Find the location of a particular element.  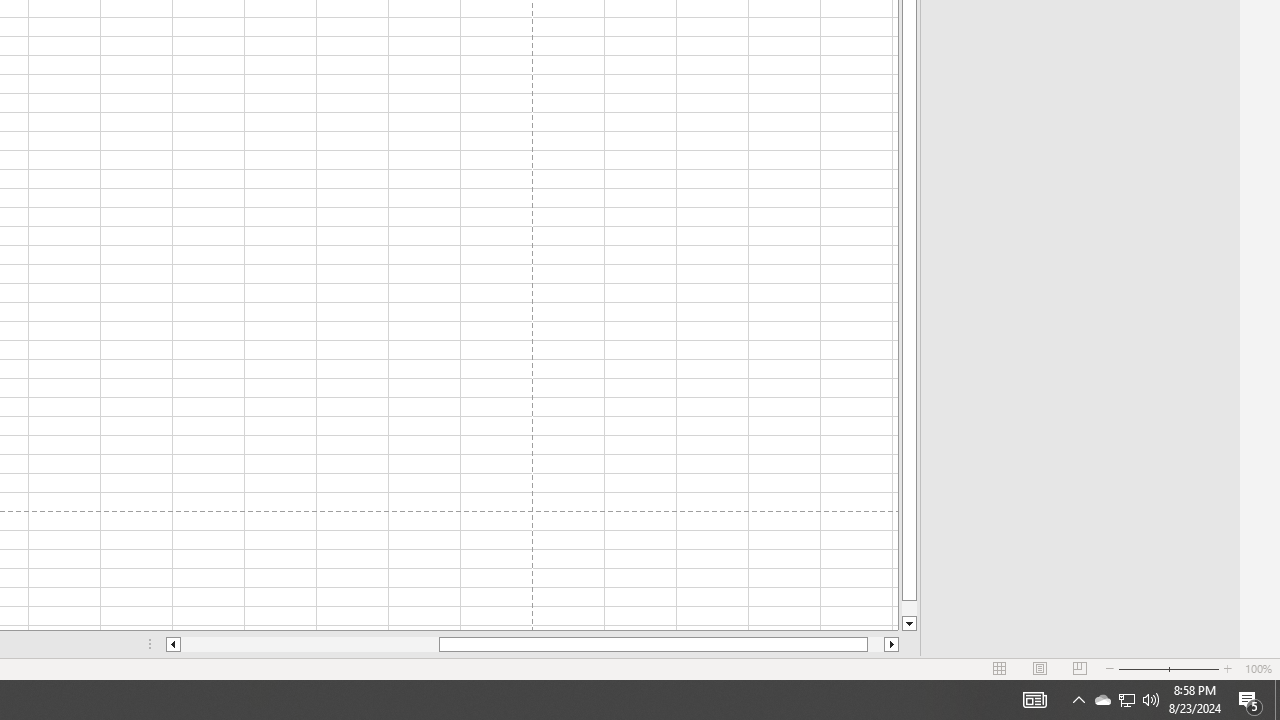

Action Center, 5 new notifications is located at coordinates (1126, 700).